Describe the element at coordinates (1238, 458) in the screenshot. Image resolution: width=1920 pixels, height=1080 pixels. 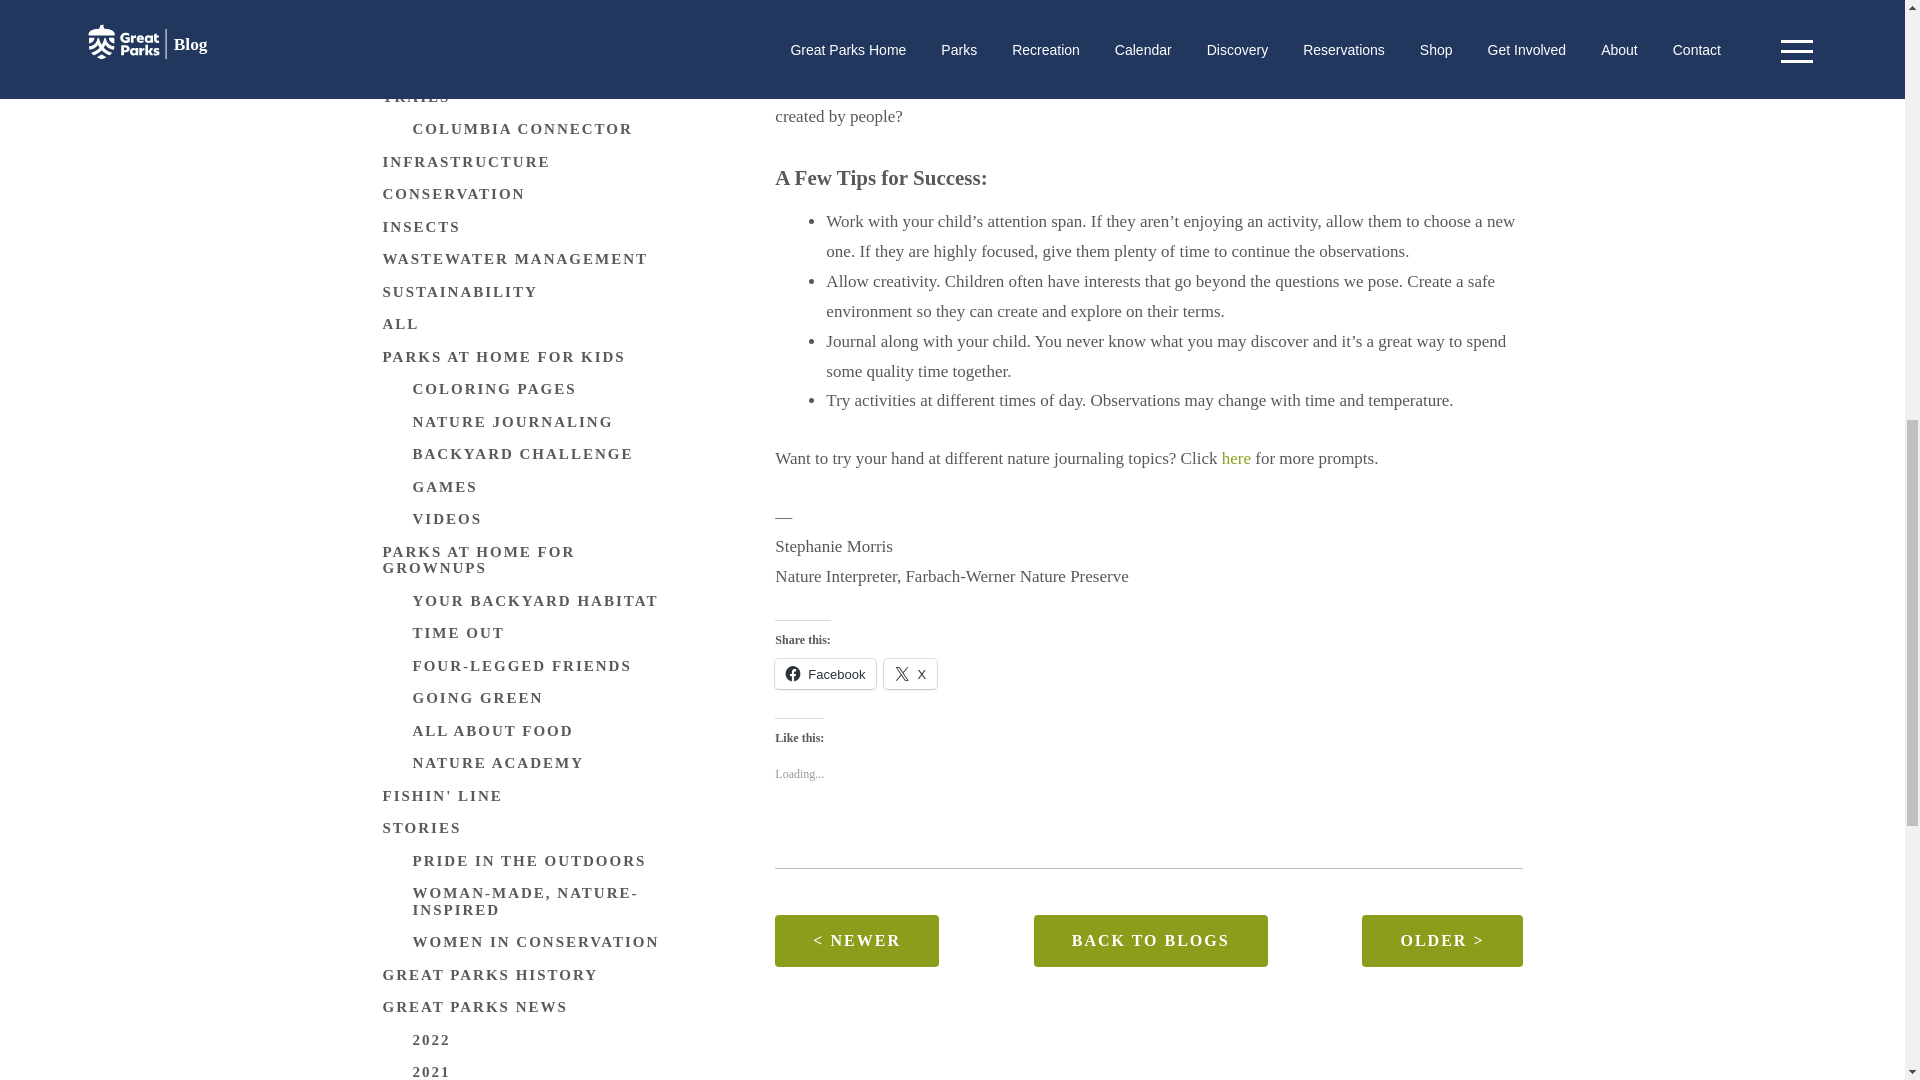
I see `here` at that location.